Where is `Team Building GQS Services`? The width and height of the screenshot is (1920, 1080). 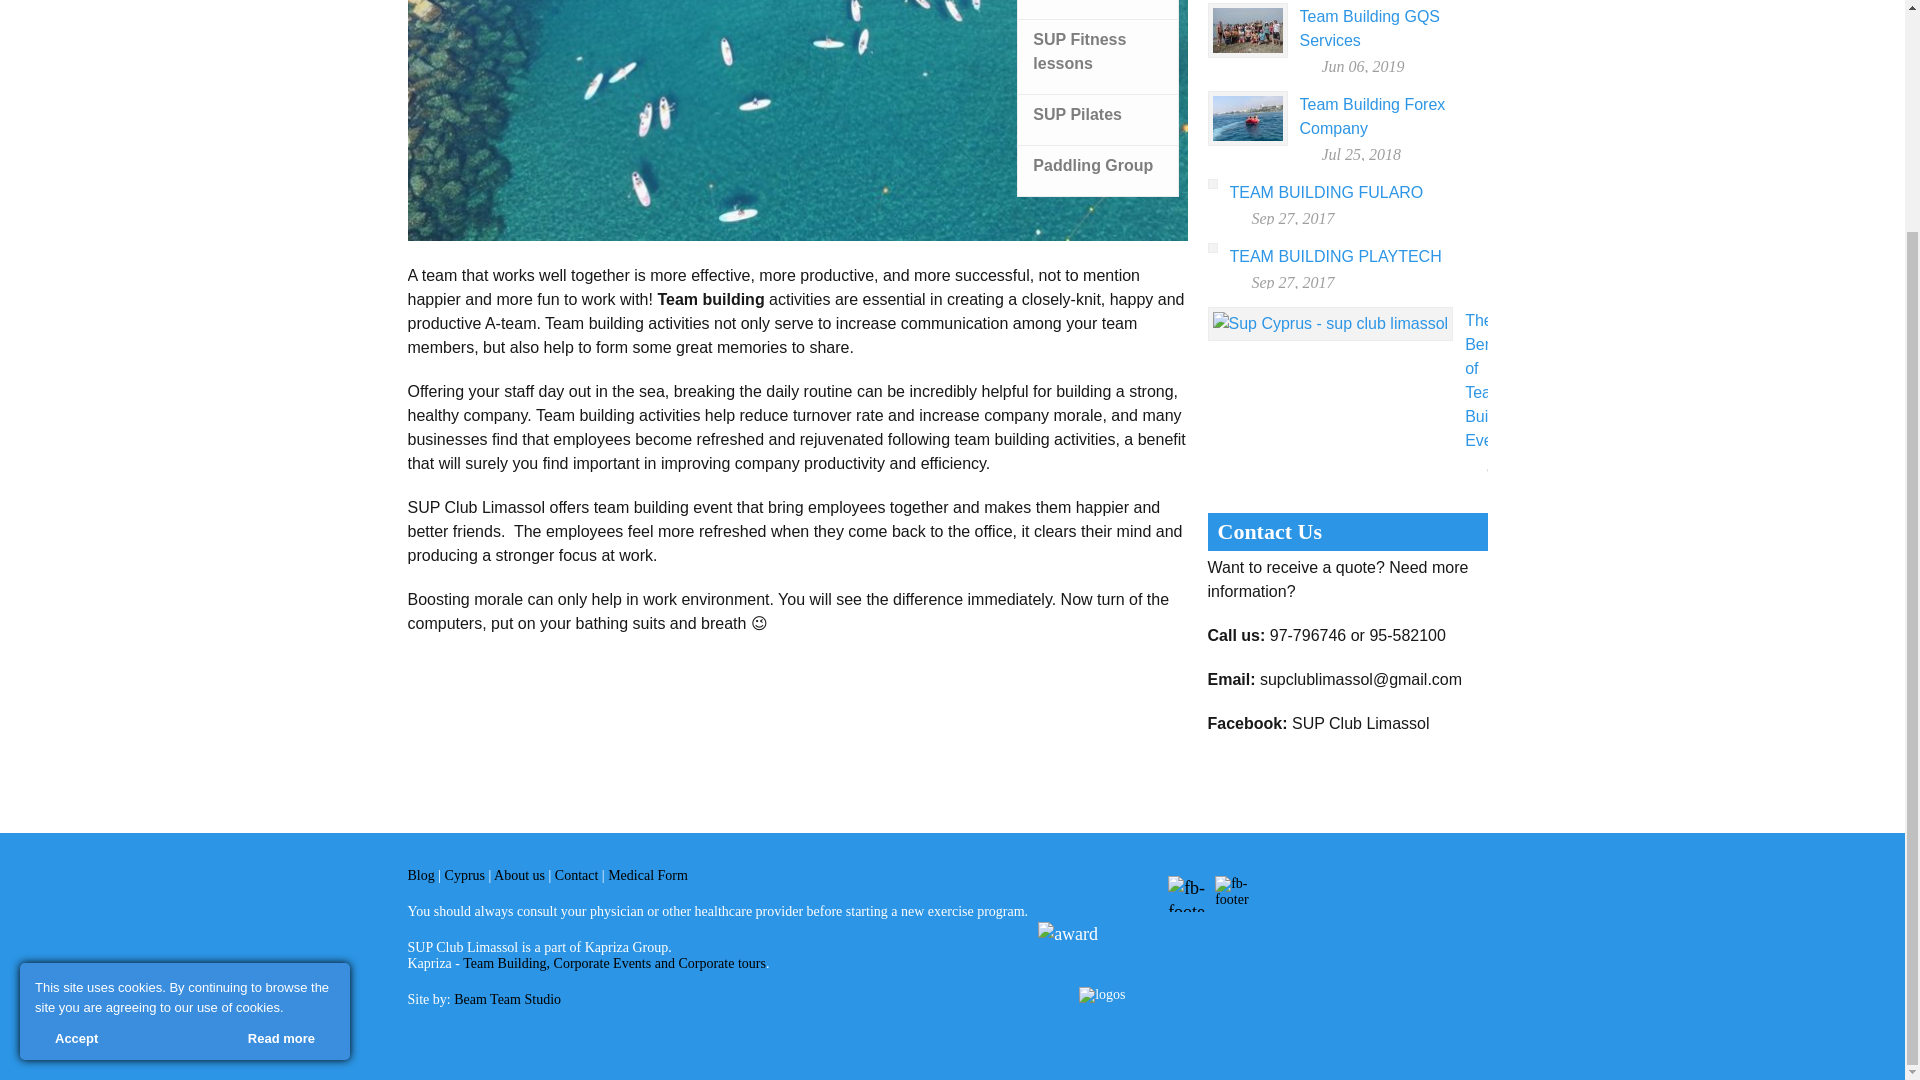 Team Building GQS Services is located at coordinates (1370, 28).